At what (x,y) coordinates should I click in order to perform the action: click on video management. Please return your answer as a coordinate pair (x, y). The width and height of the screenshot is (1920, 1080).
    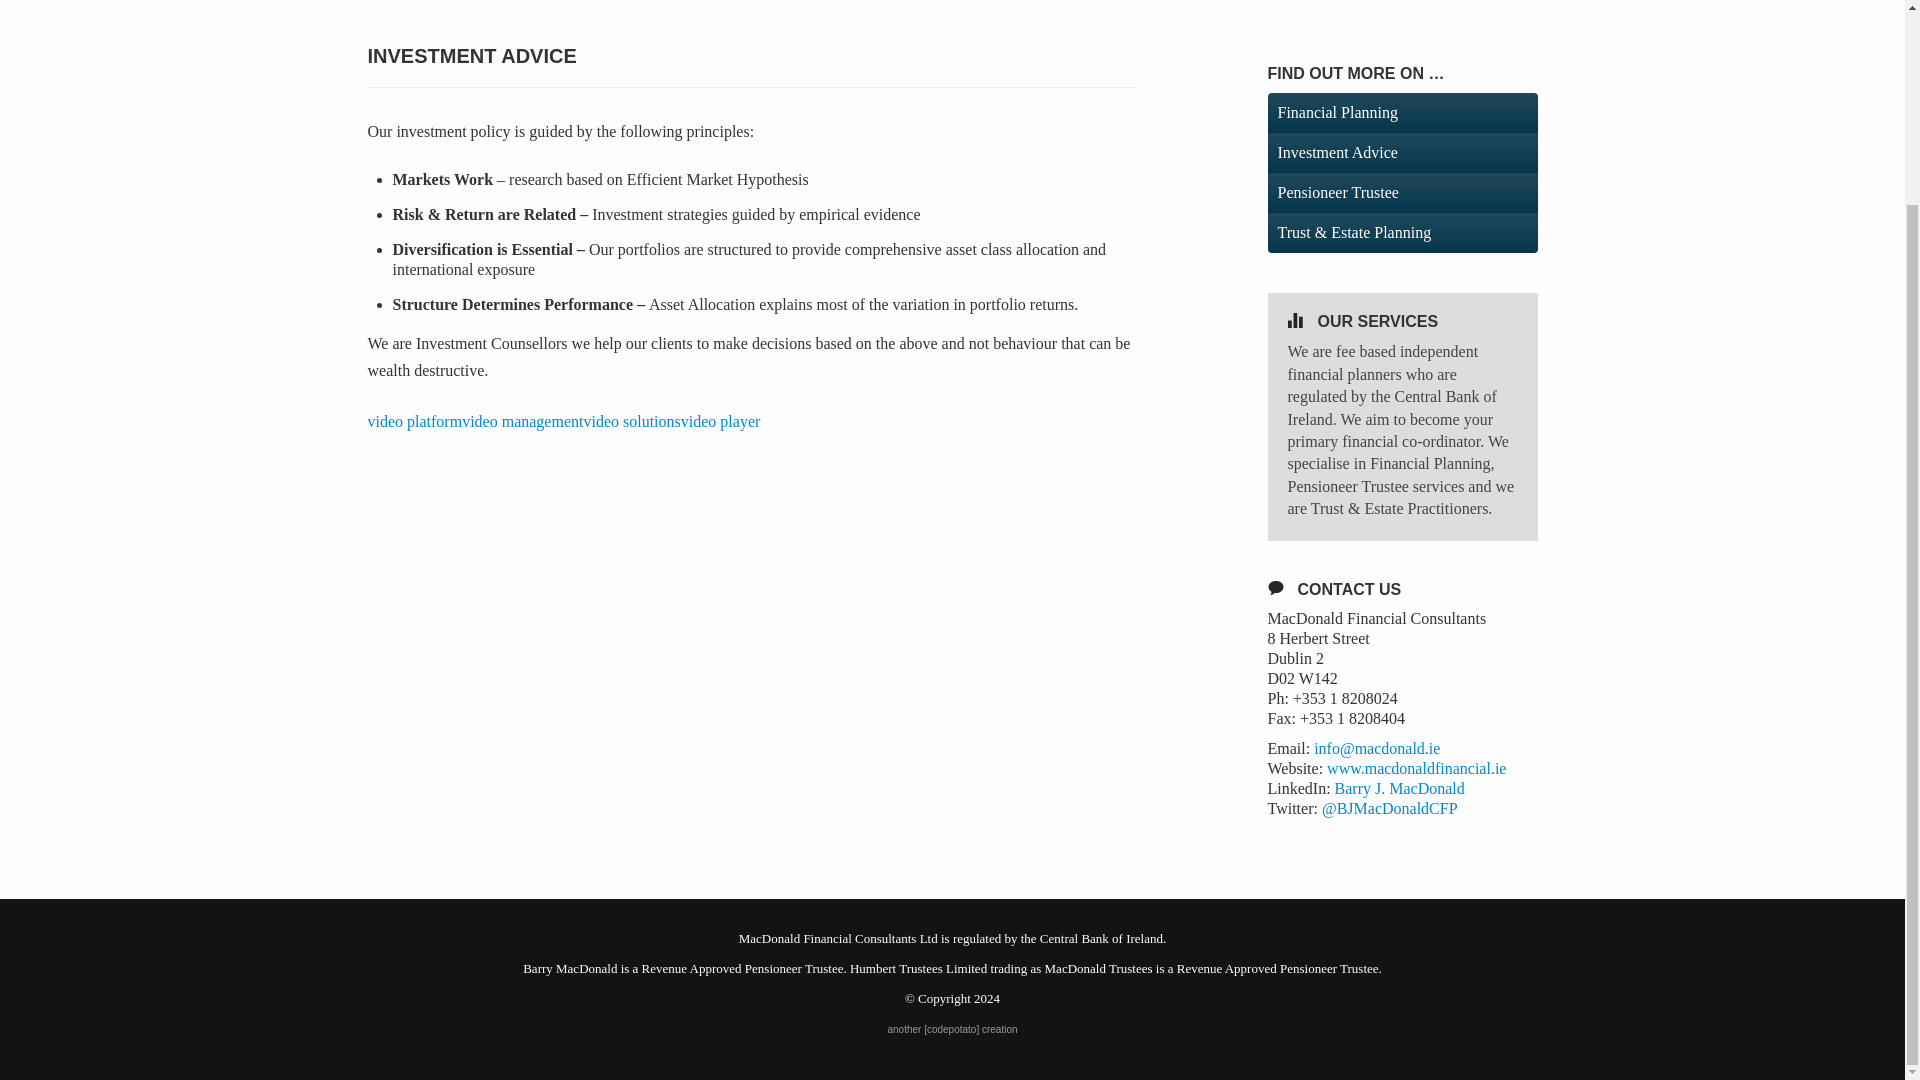
    Looking at the image, I should click on (522, 420).